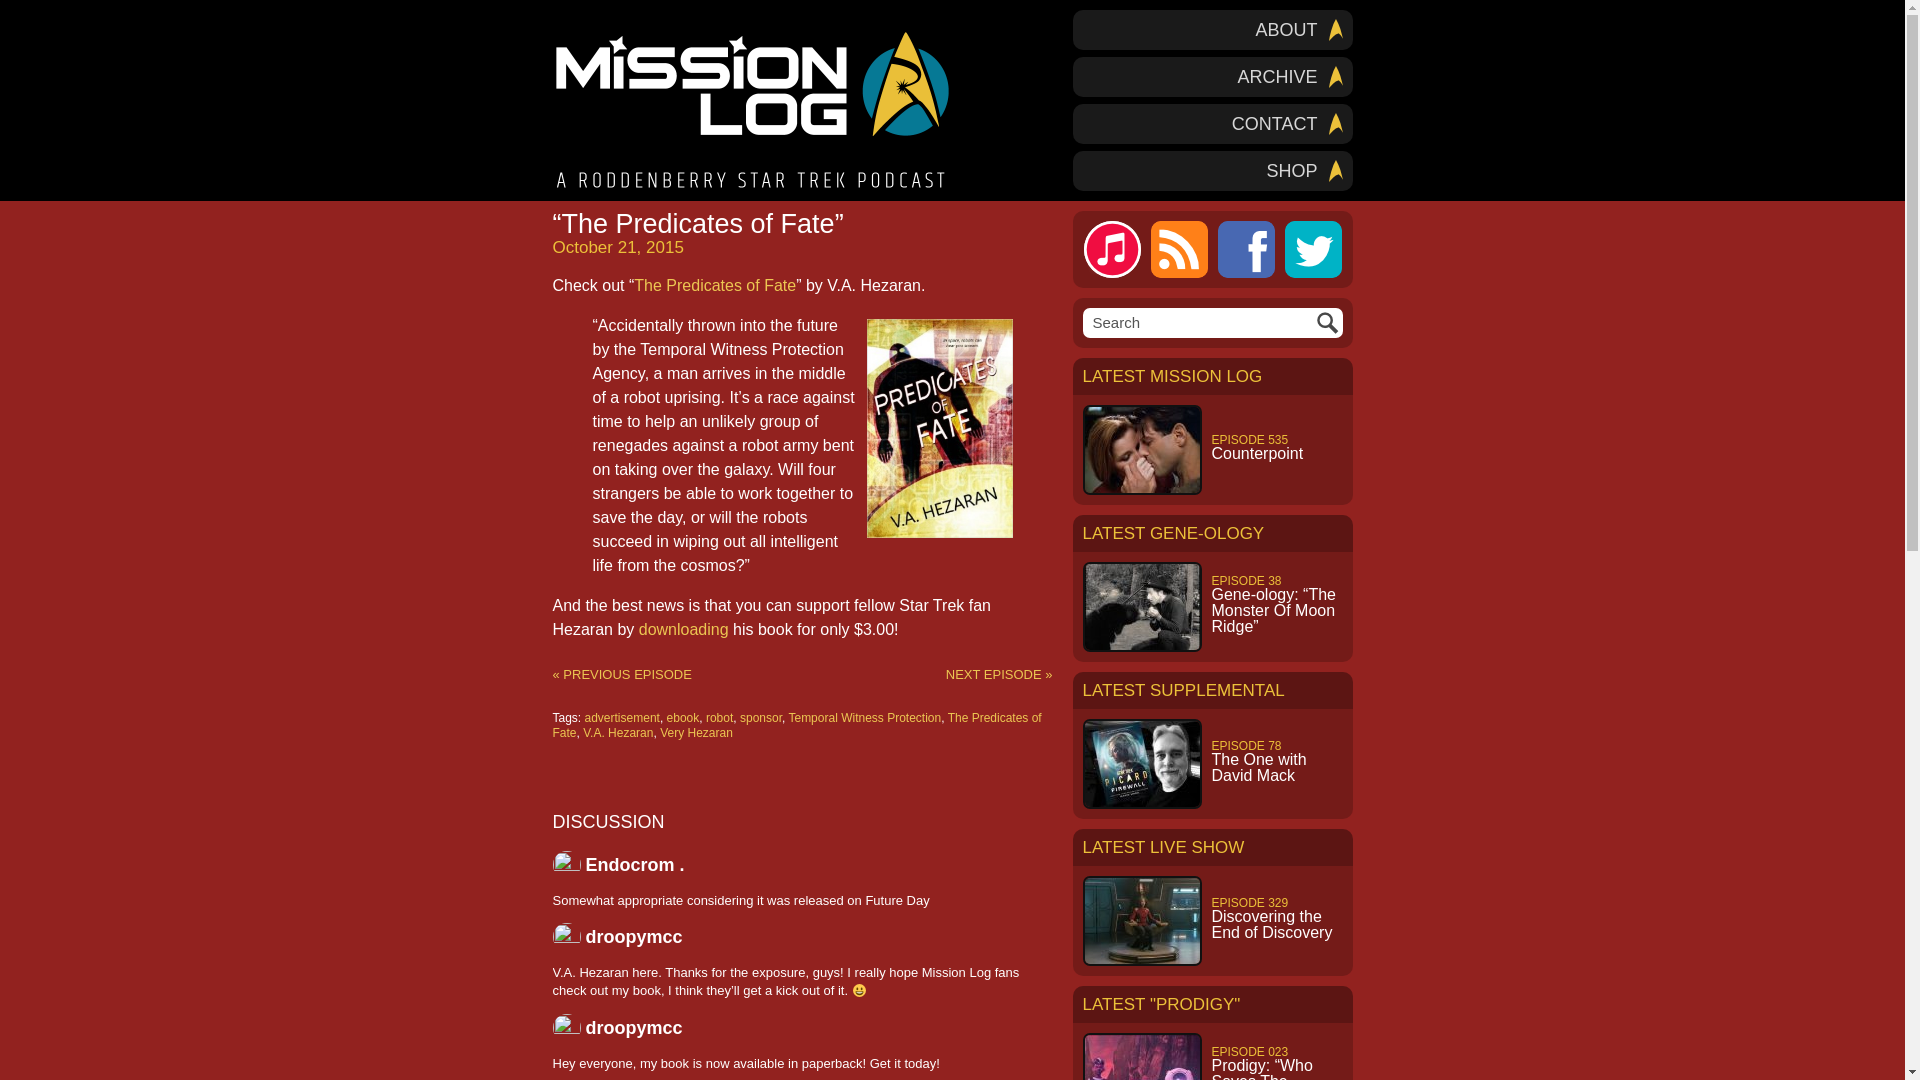  Describe the element at coordinates (618, 732) in the screenshot. I see `ABOUT` at that location.